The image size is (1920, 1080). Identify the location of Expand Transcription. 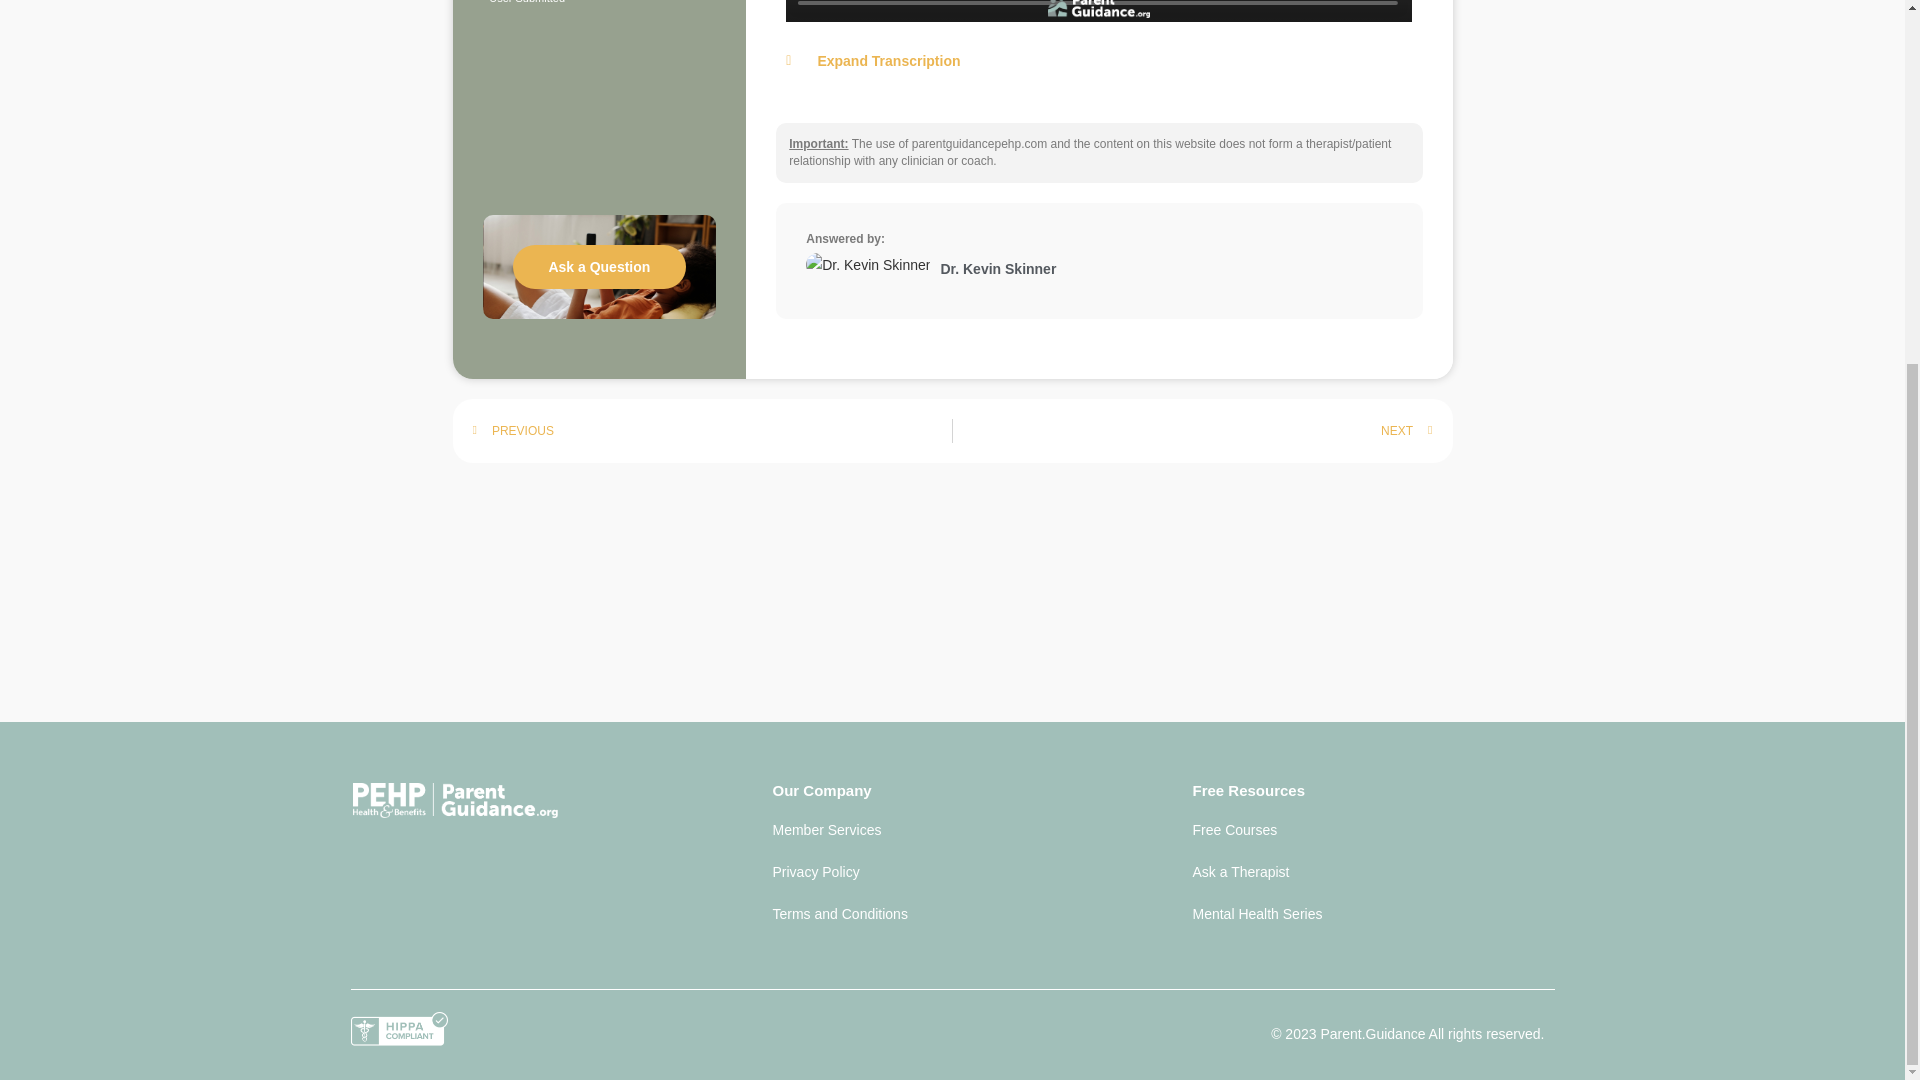
(1098, 60).